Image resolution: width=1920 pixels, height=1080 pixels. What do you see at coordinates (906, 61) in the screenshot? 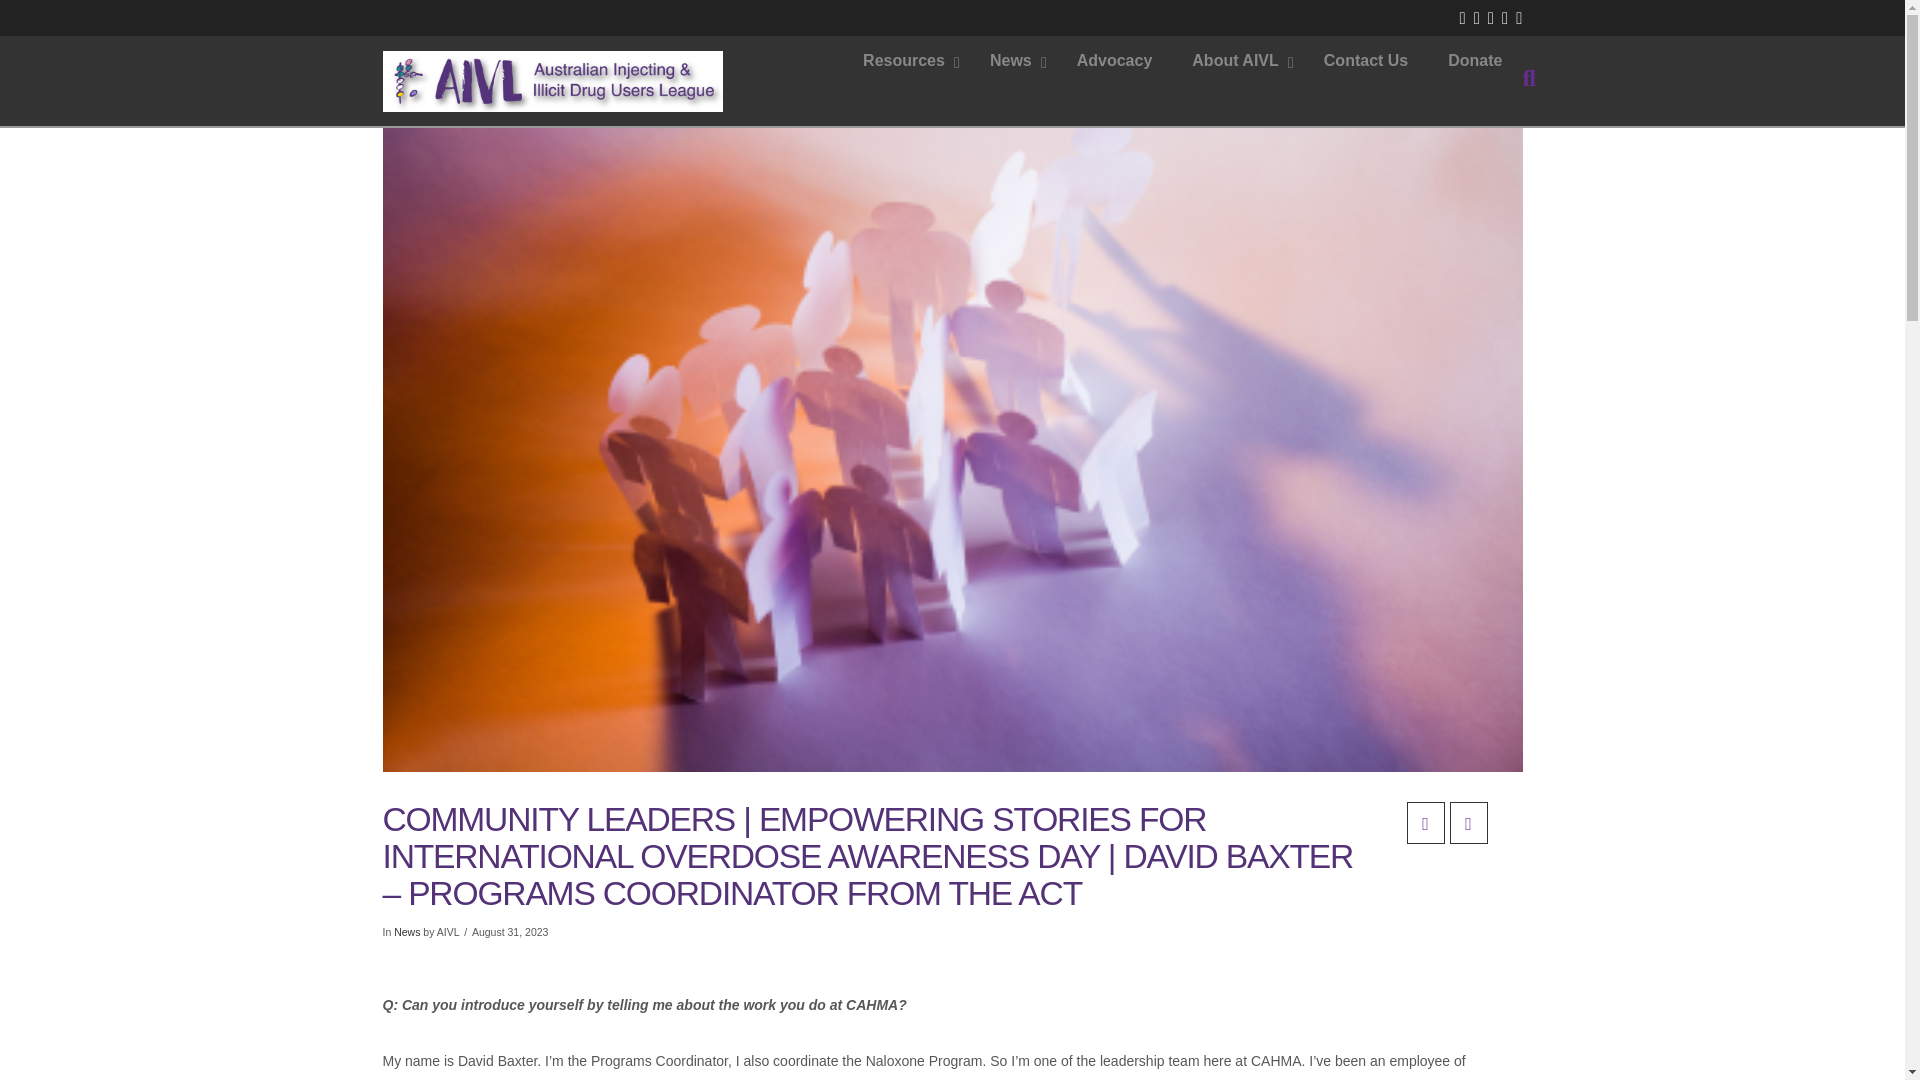
I see `Resources` at bounding box center [906, 61].